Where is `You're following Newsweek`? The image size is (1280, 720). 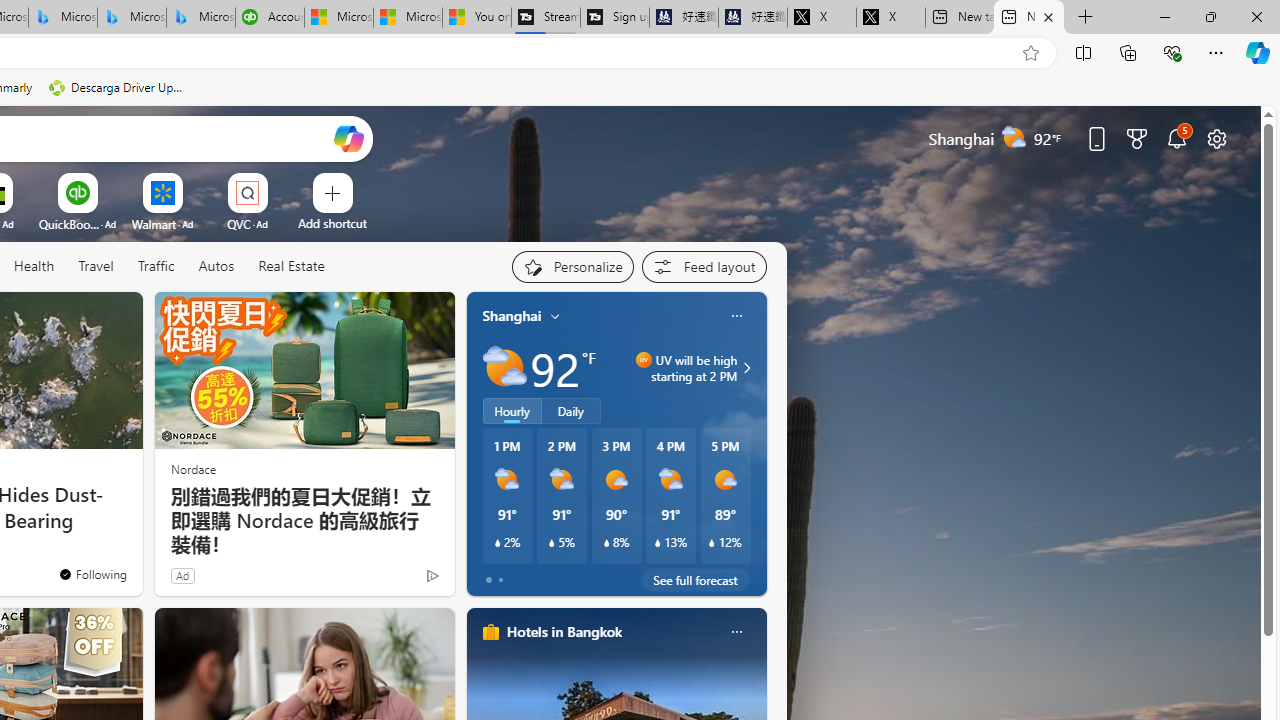 You're following Newsweek is located at coordinates (92, 573).